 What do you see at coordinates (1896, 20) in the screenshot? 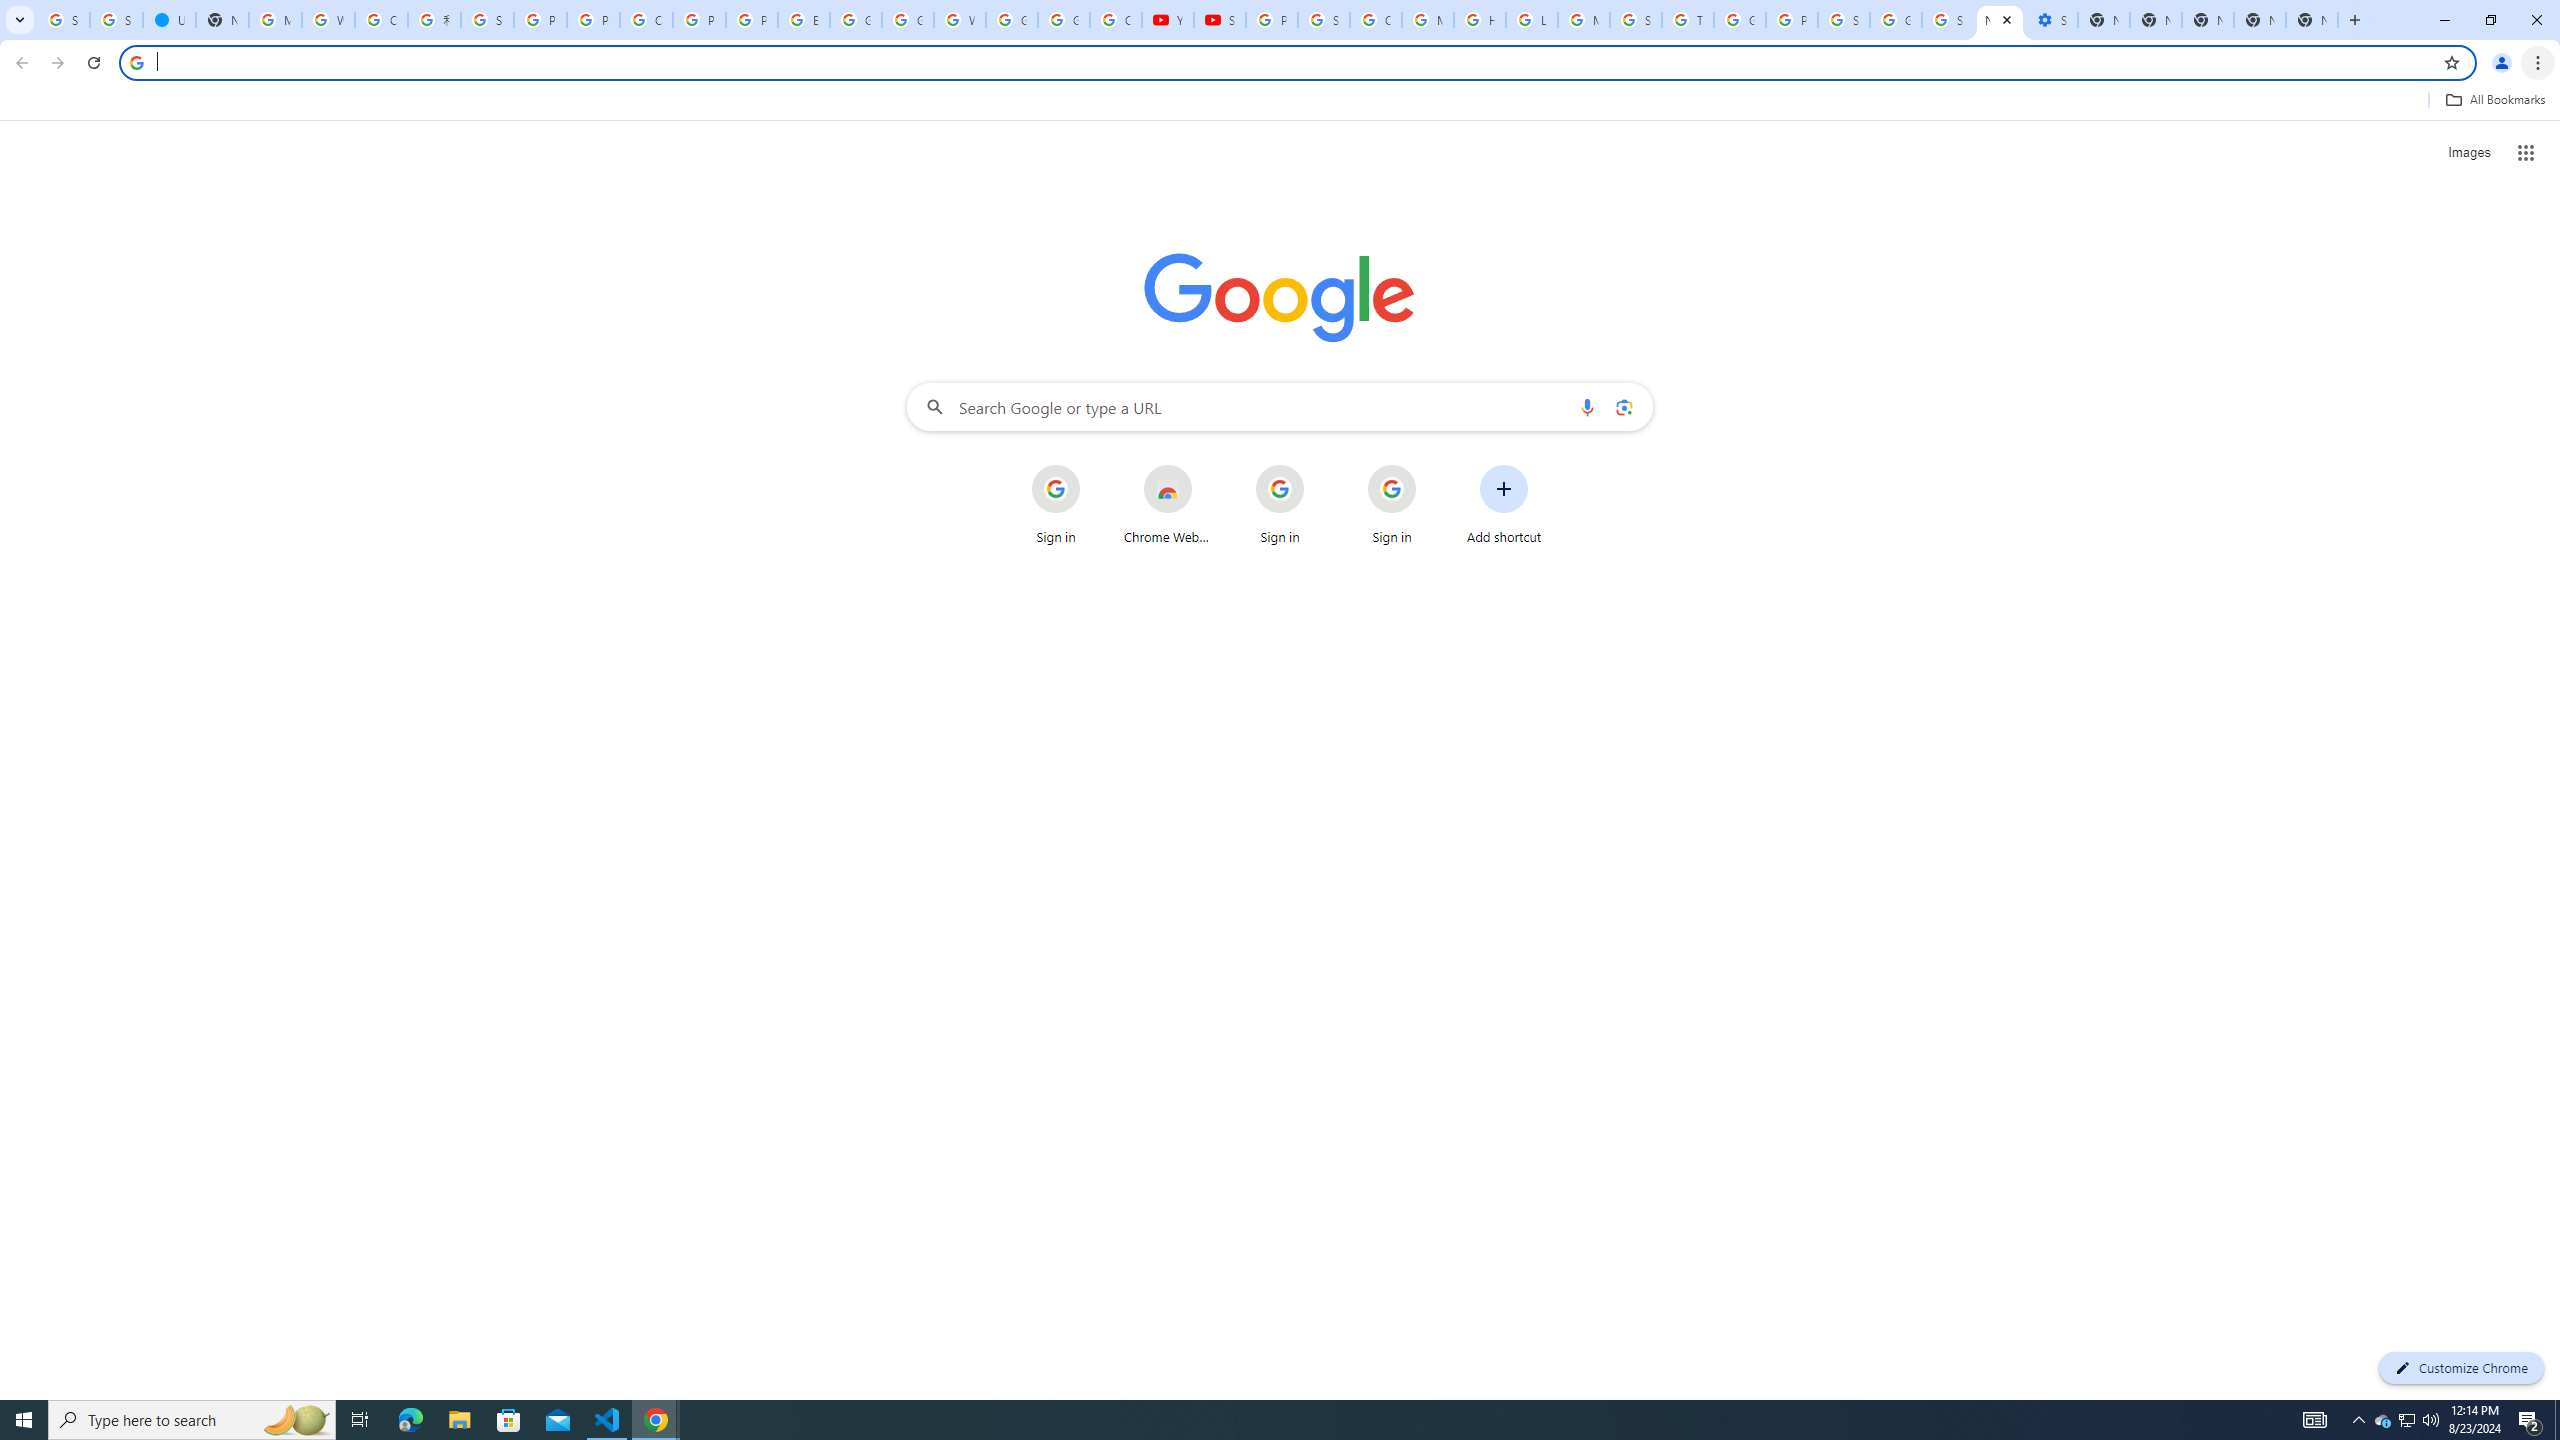
I see `Google Cybersecurity Innovations - Google Safety Center` at bounding box center [1896, 20].